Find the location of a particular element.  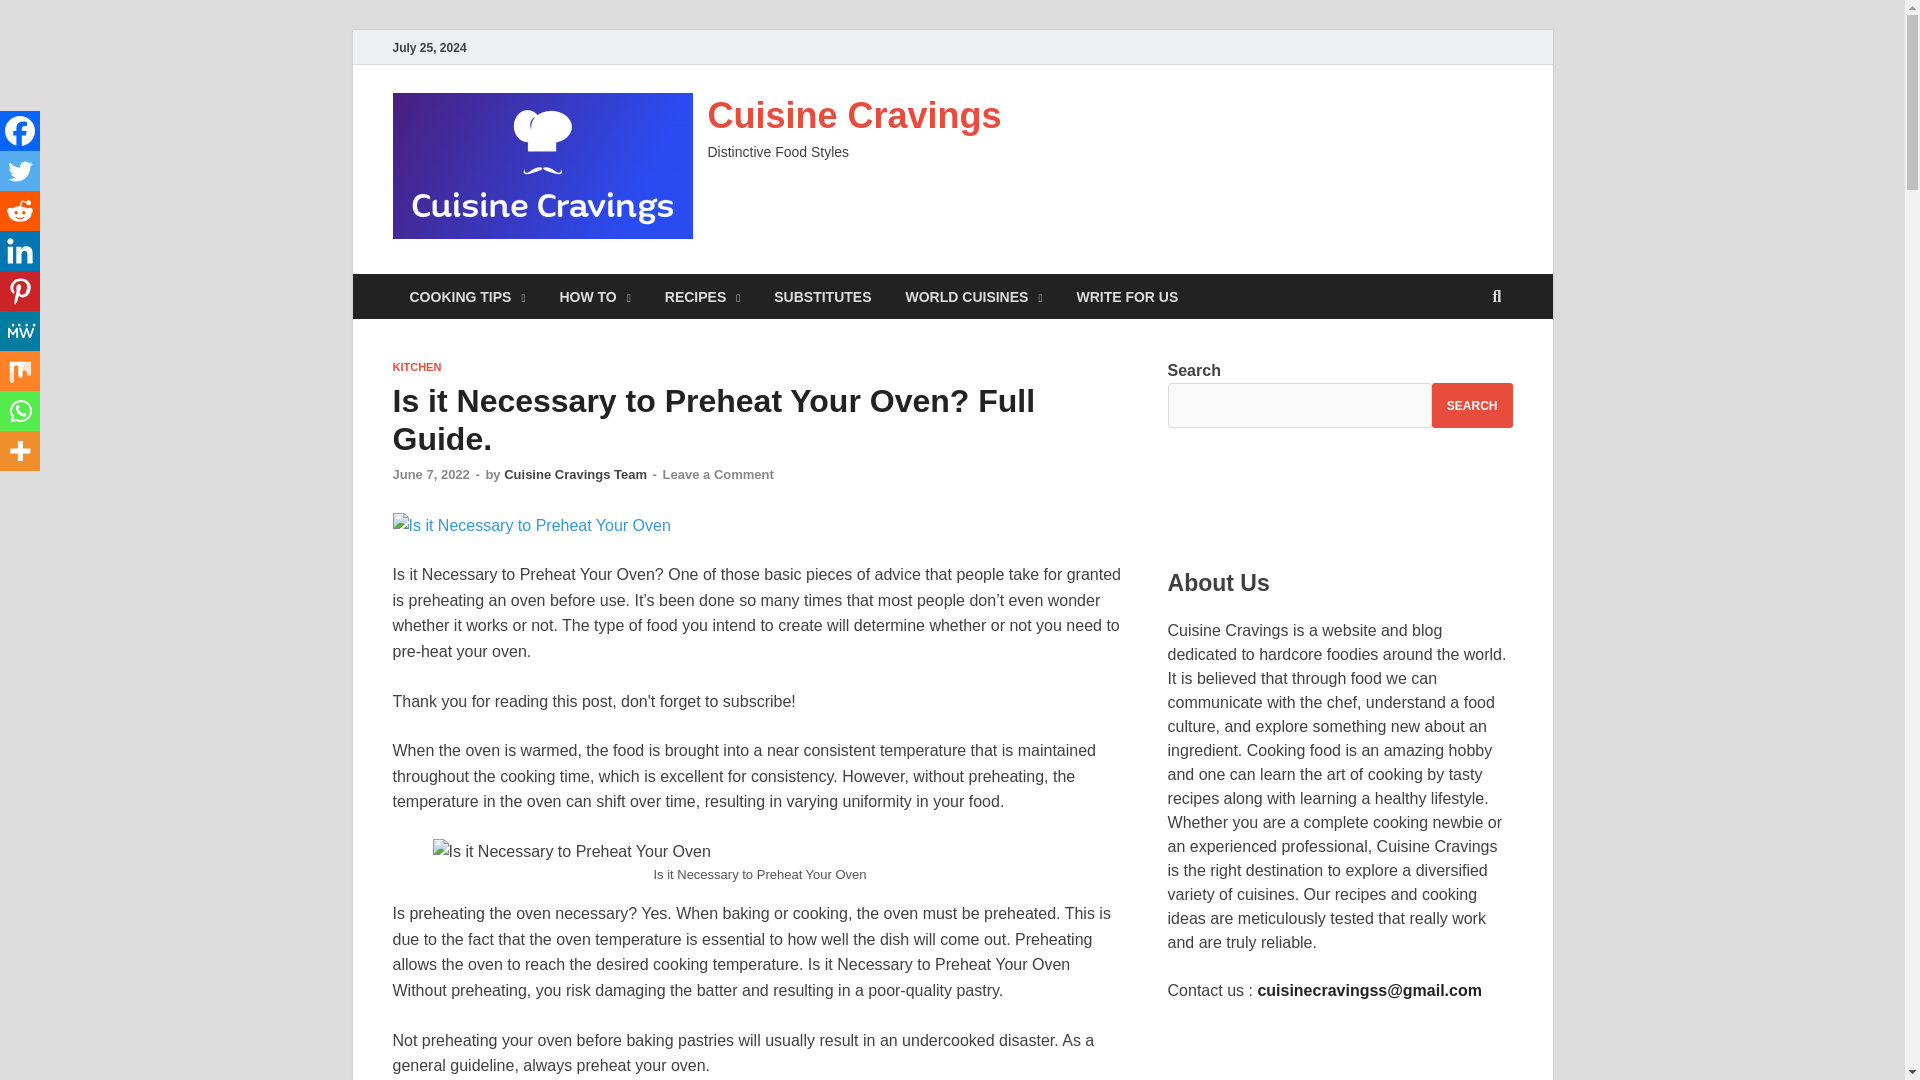

KITCHEN is located at coordinates (416, 366).